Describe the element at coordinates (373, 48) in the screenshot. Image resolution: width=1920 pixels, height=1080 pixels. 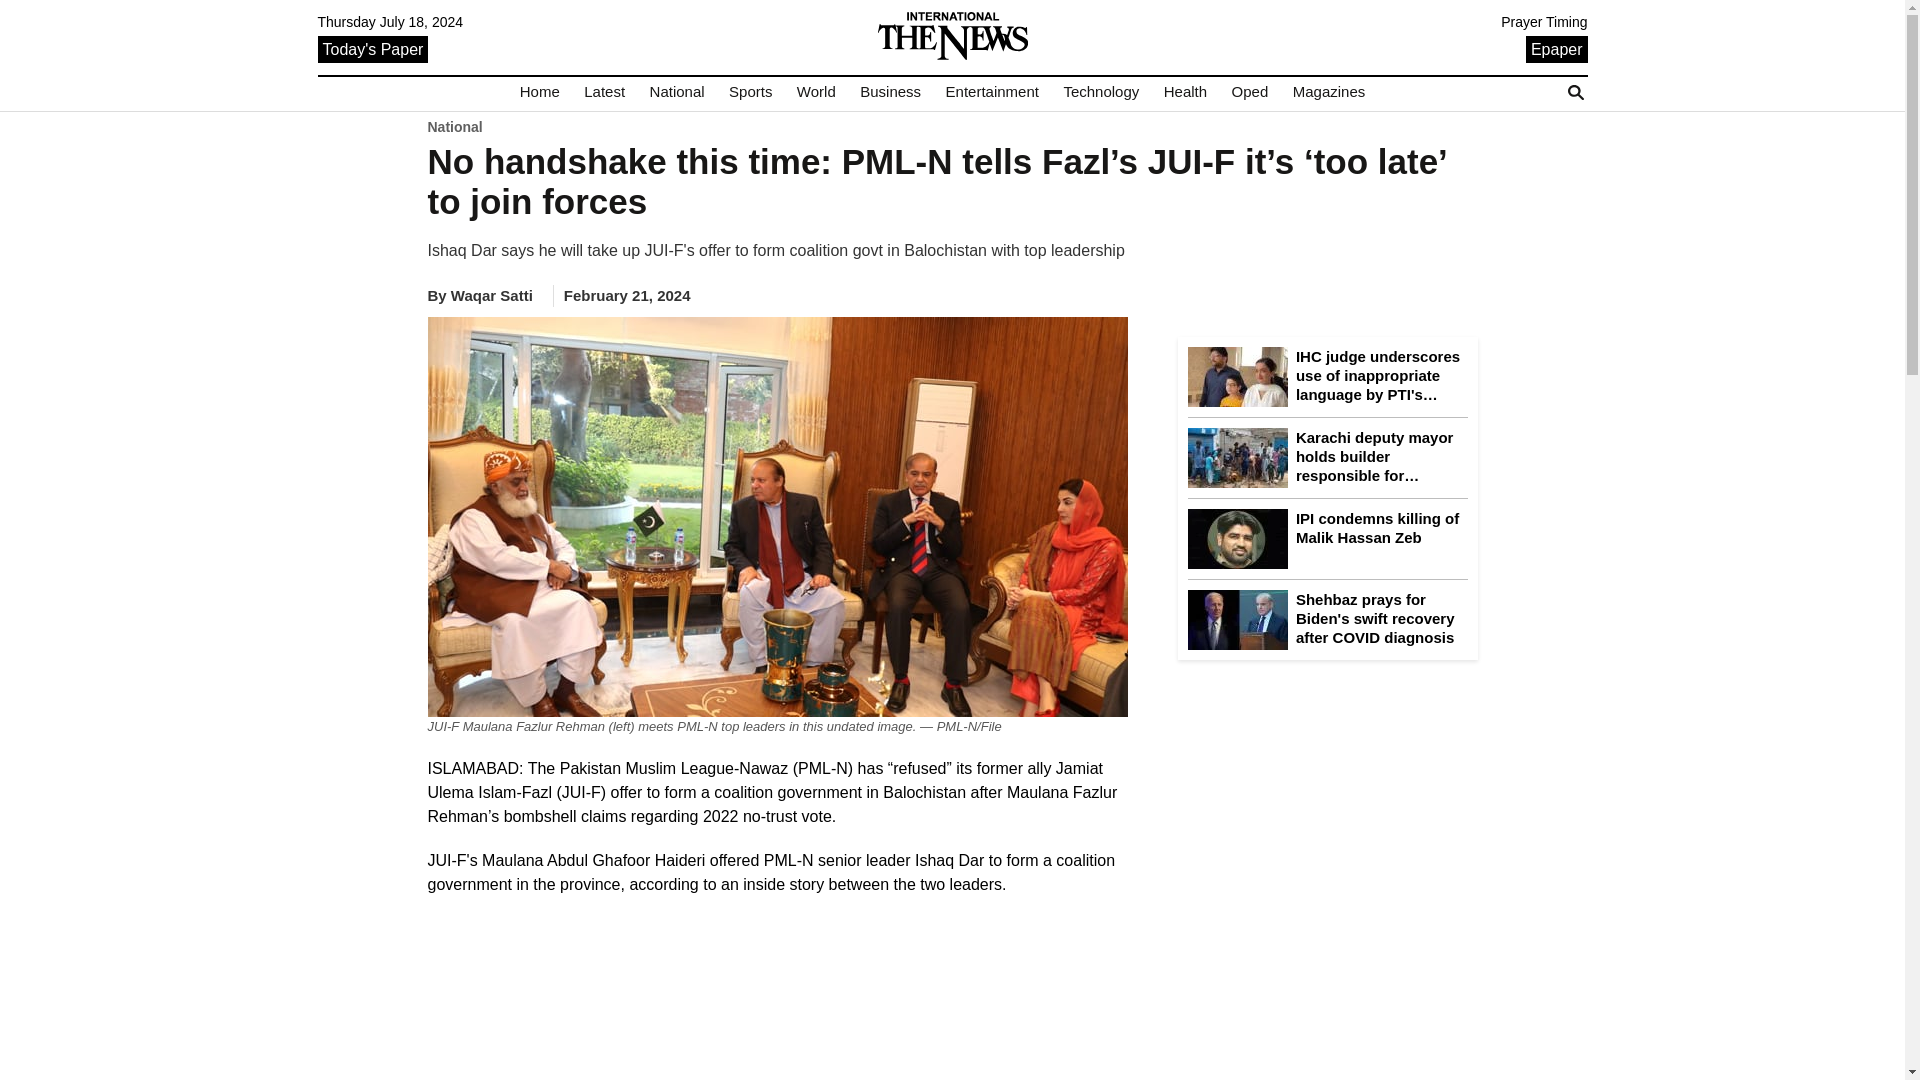
I see `Today's Paper` at that location.